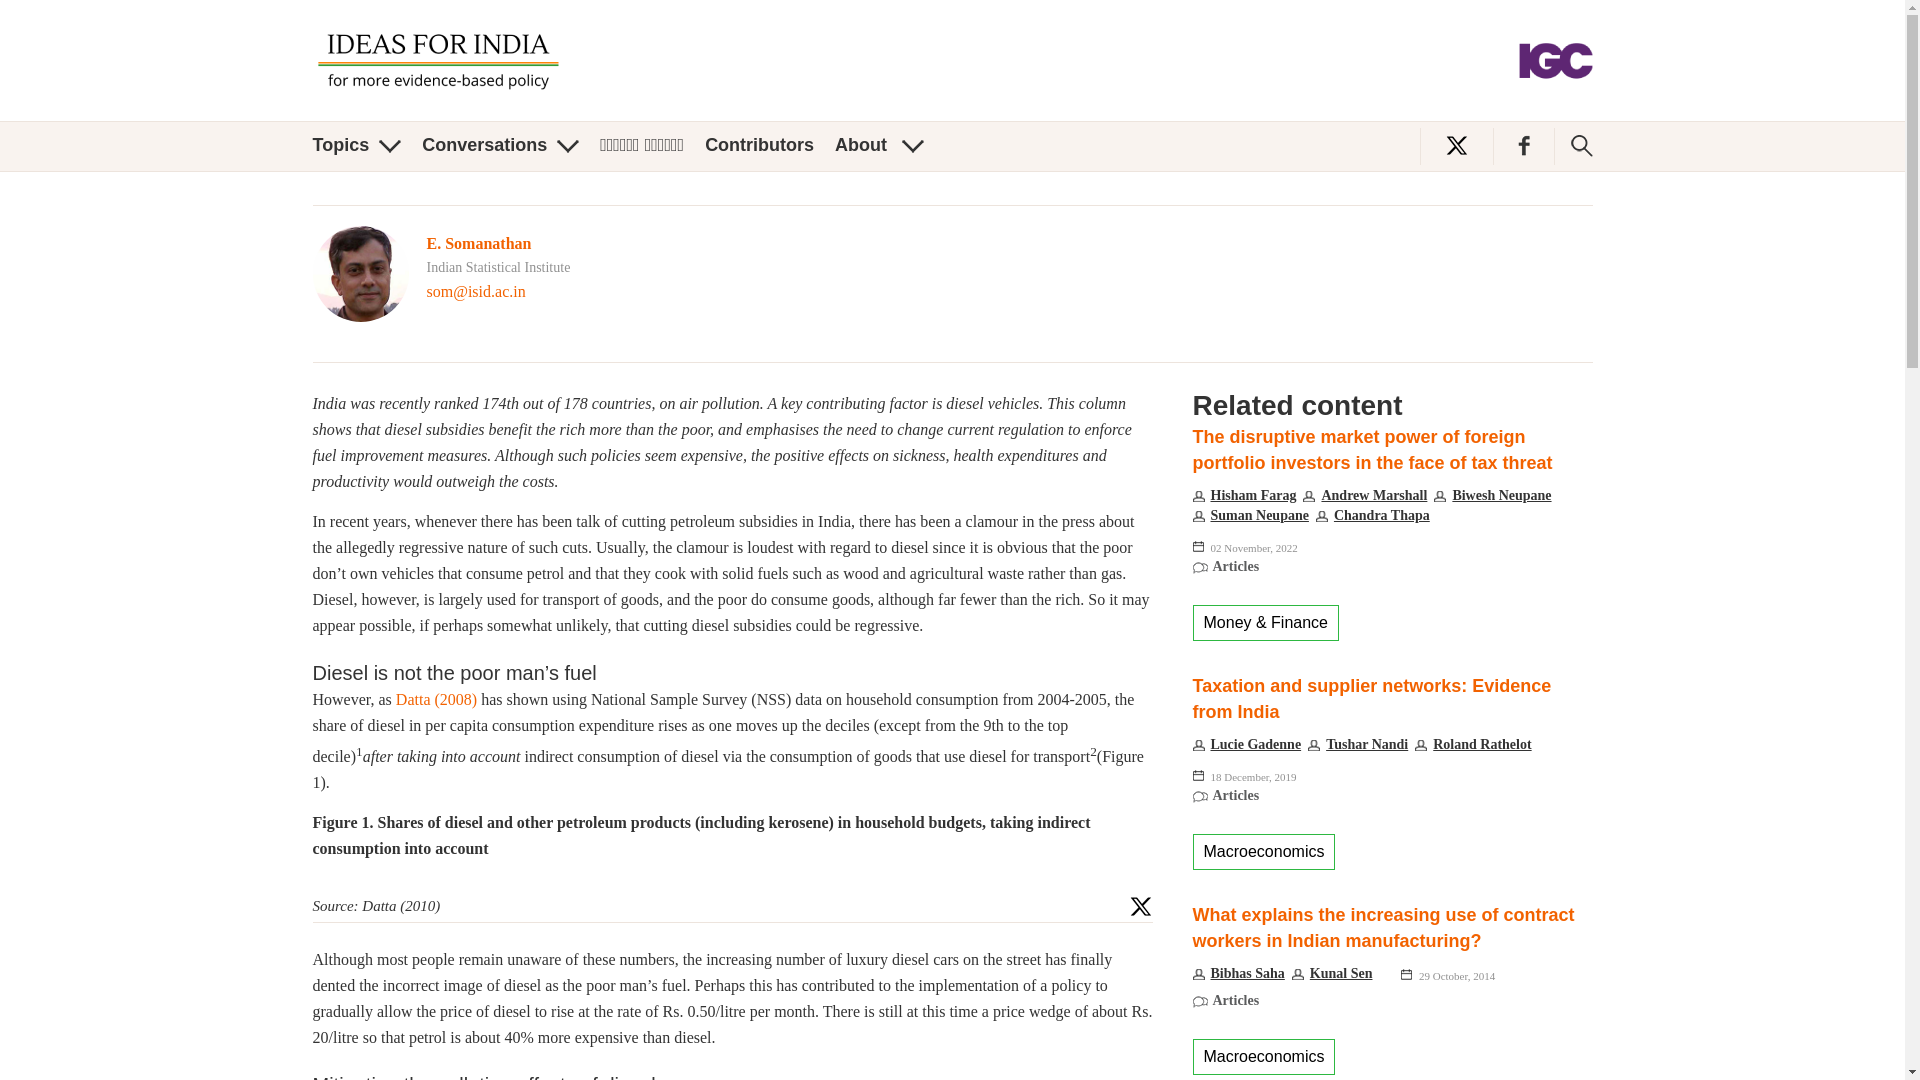 The width and height of the screenshot is (1920, 1080). Describe the element at coordinates (500, 145) in the screenshot. I see `Conversations` at that location.